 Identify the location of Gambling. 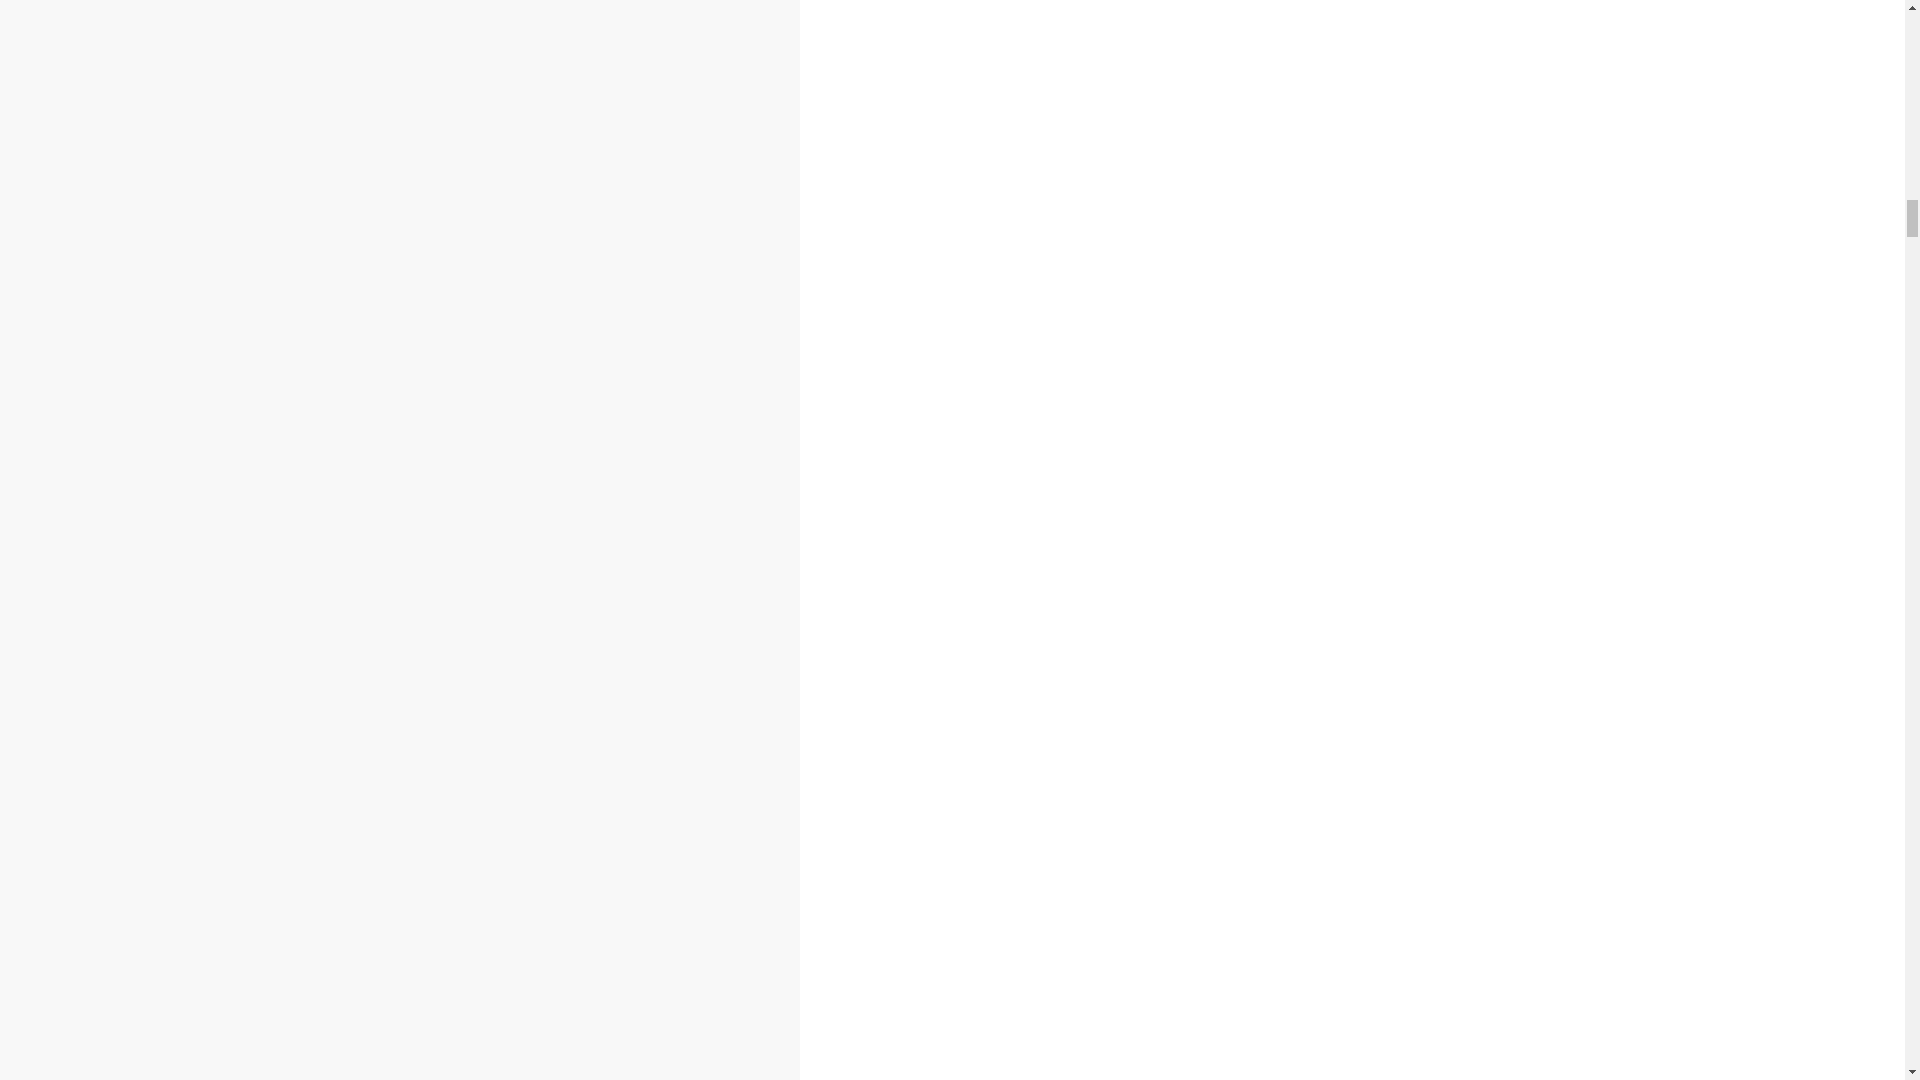
(112, 410).